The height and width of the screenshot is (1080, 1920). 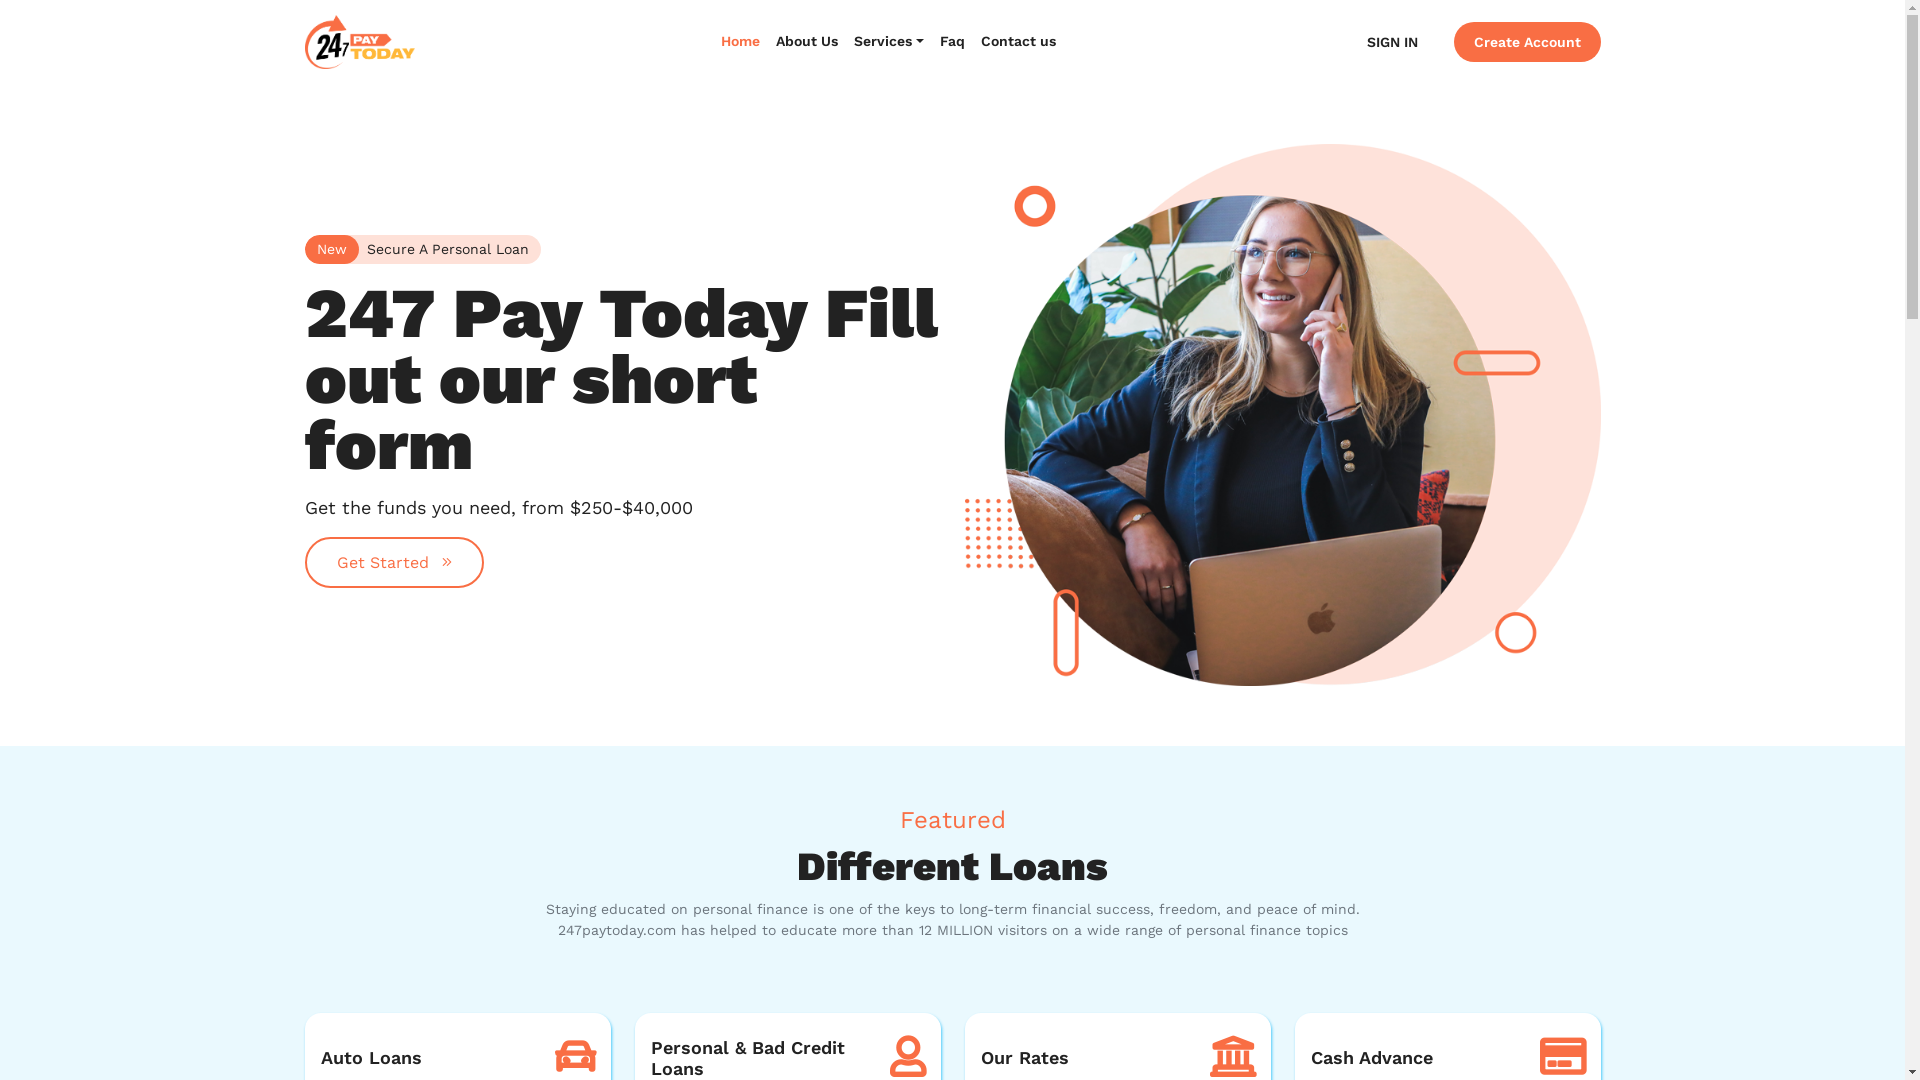 I want to click on Faq, so click(x=952, y=42).